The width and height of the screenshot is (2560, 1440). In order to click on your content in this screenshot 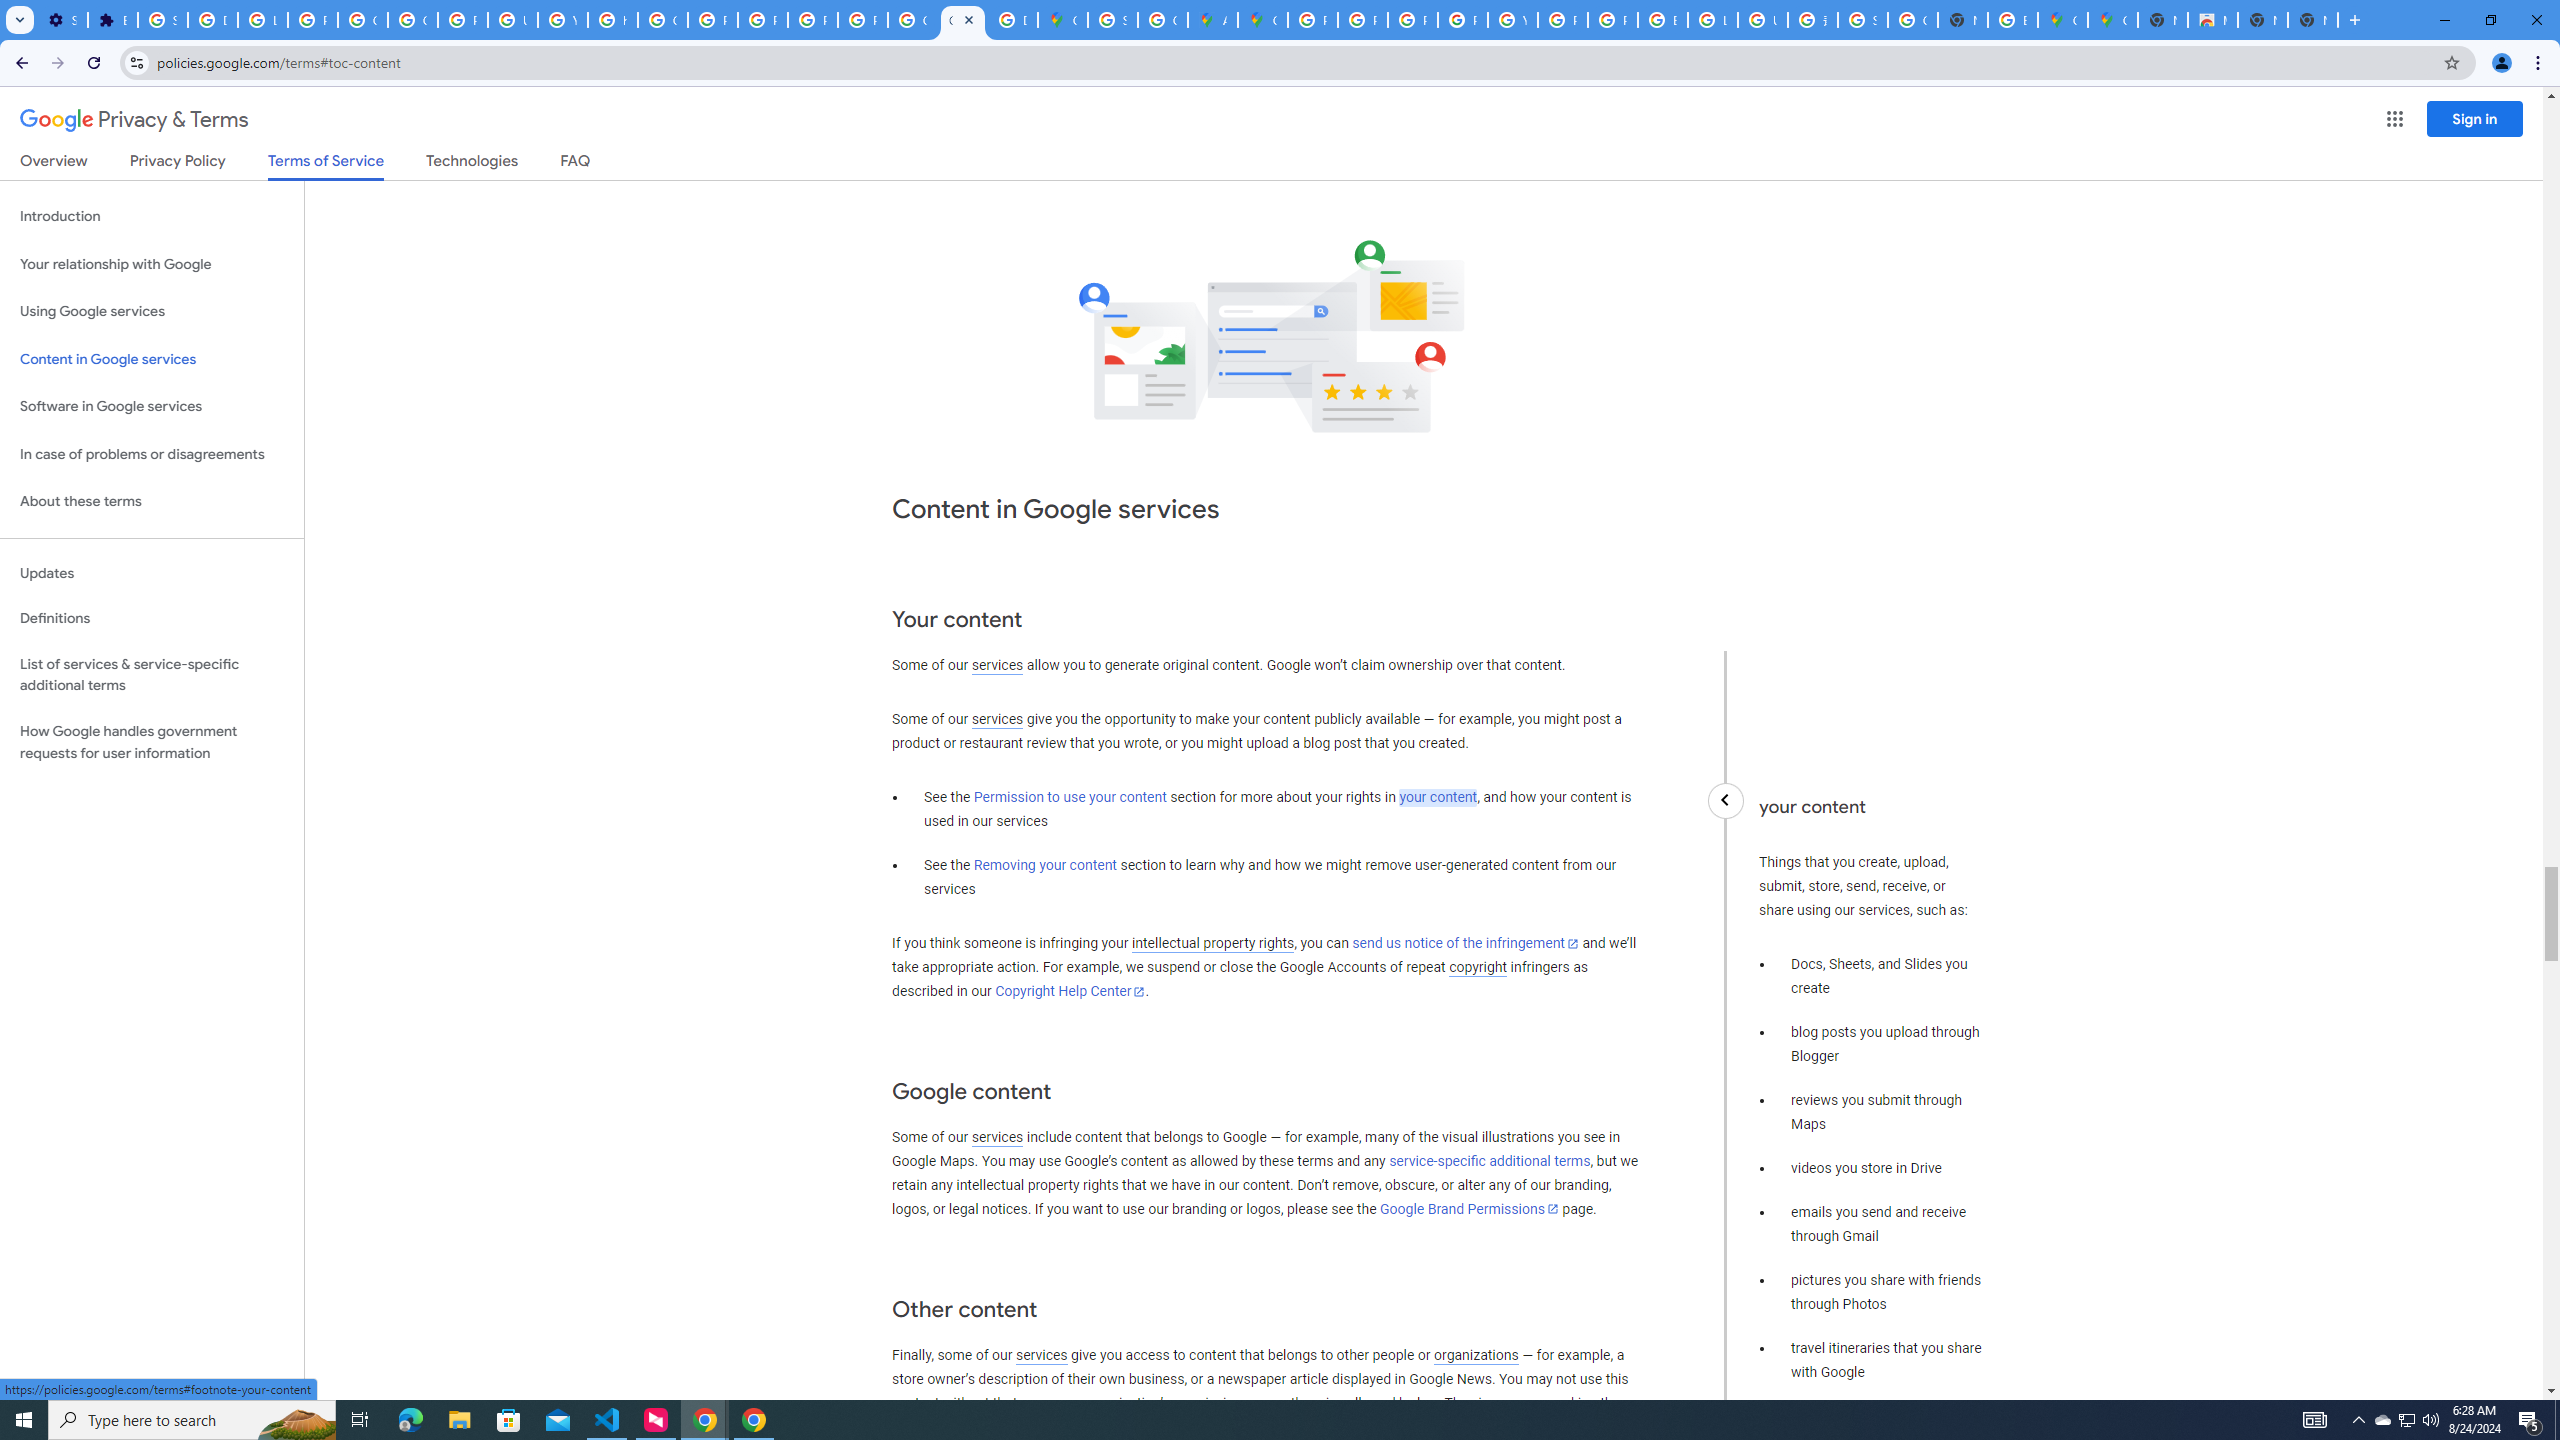, I will do `click(1437, 798)`.